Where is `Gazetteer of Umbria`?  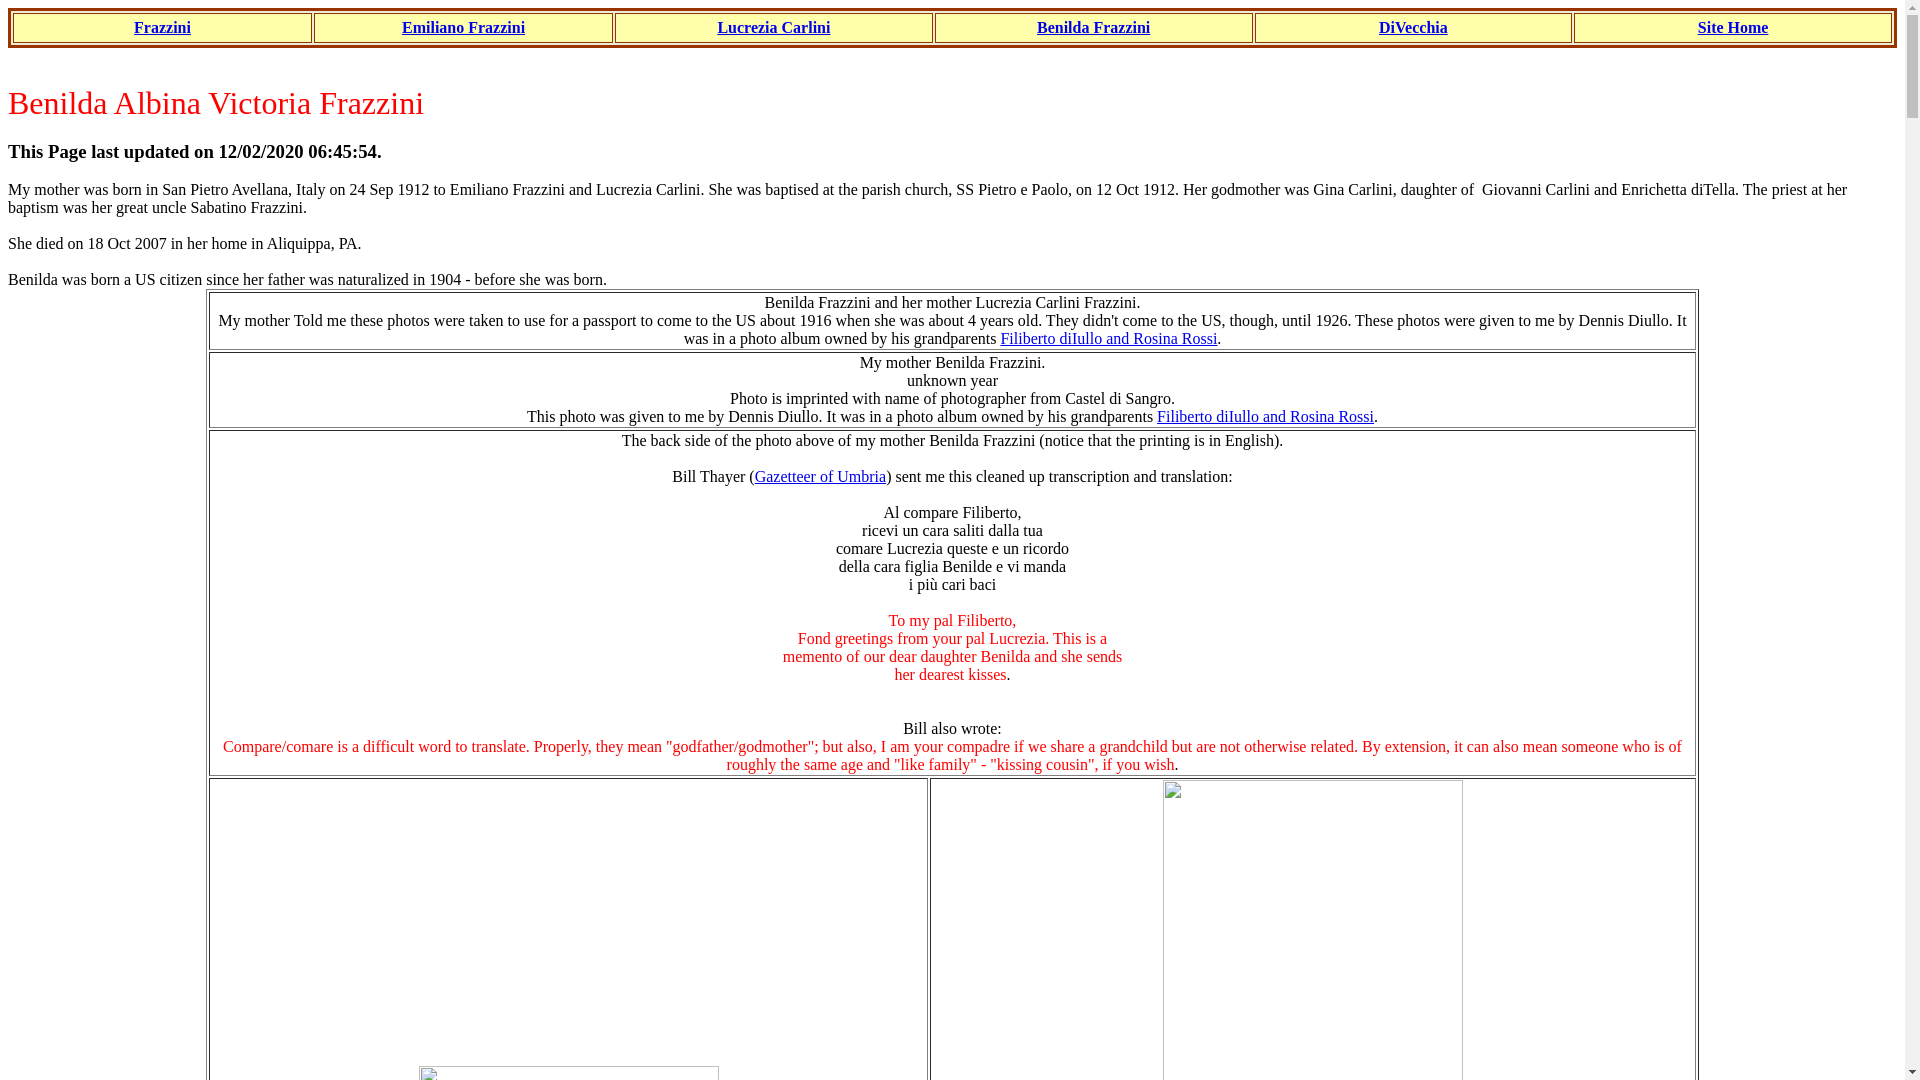 Gazetteer of Umbria is located at coordinates (820, 476).